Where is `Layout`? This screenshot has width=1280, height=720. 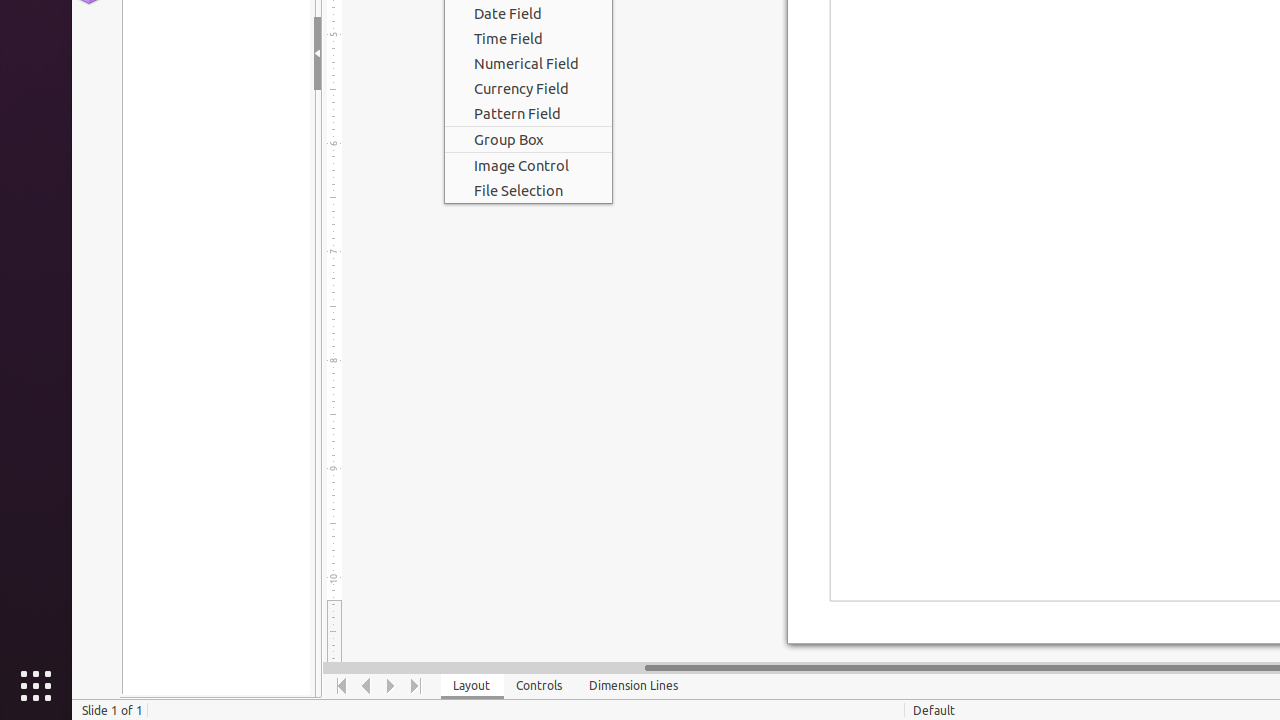 Layout is located at coordinates (472, 686).